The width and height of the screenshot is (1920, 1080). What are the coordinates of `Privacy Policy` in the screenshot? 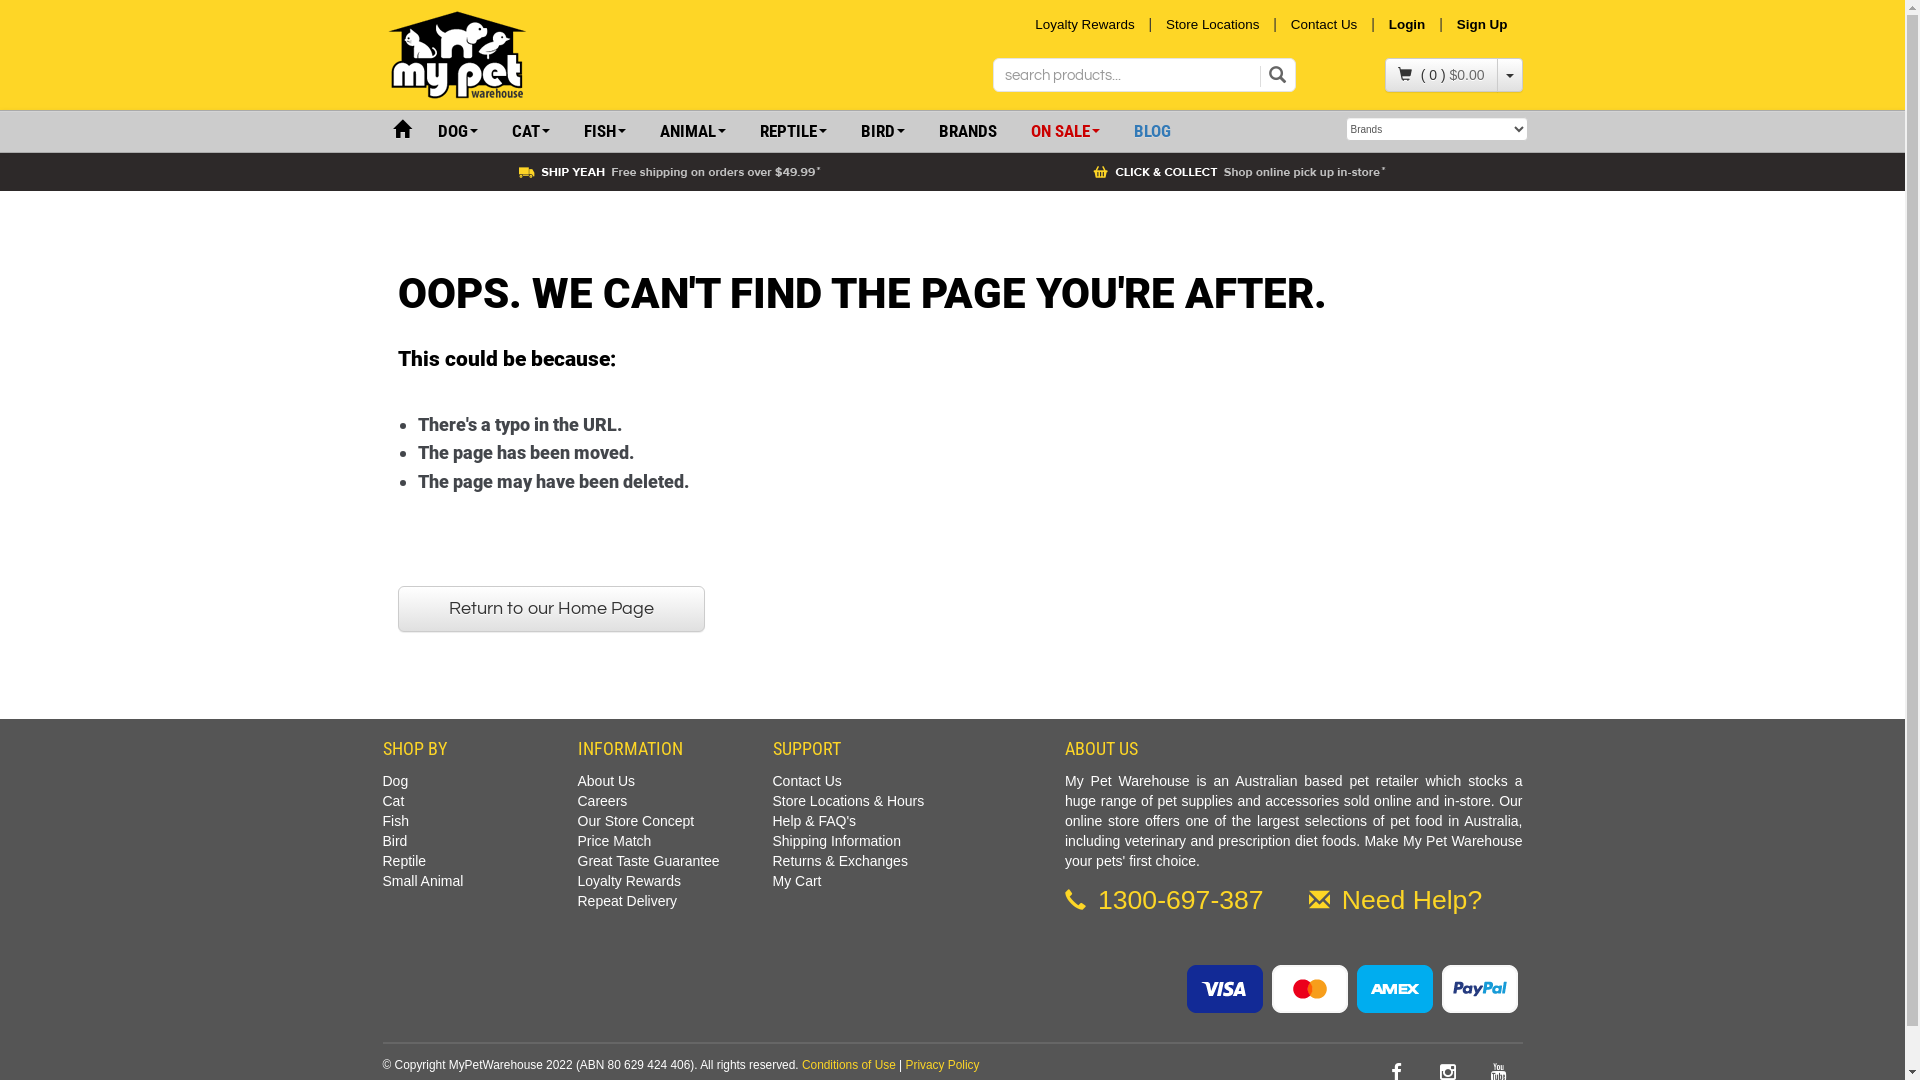 It's located at (942, 1065).